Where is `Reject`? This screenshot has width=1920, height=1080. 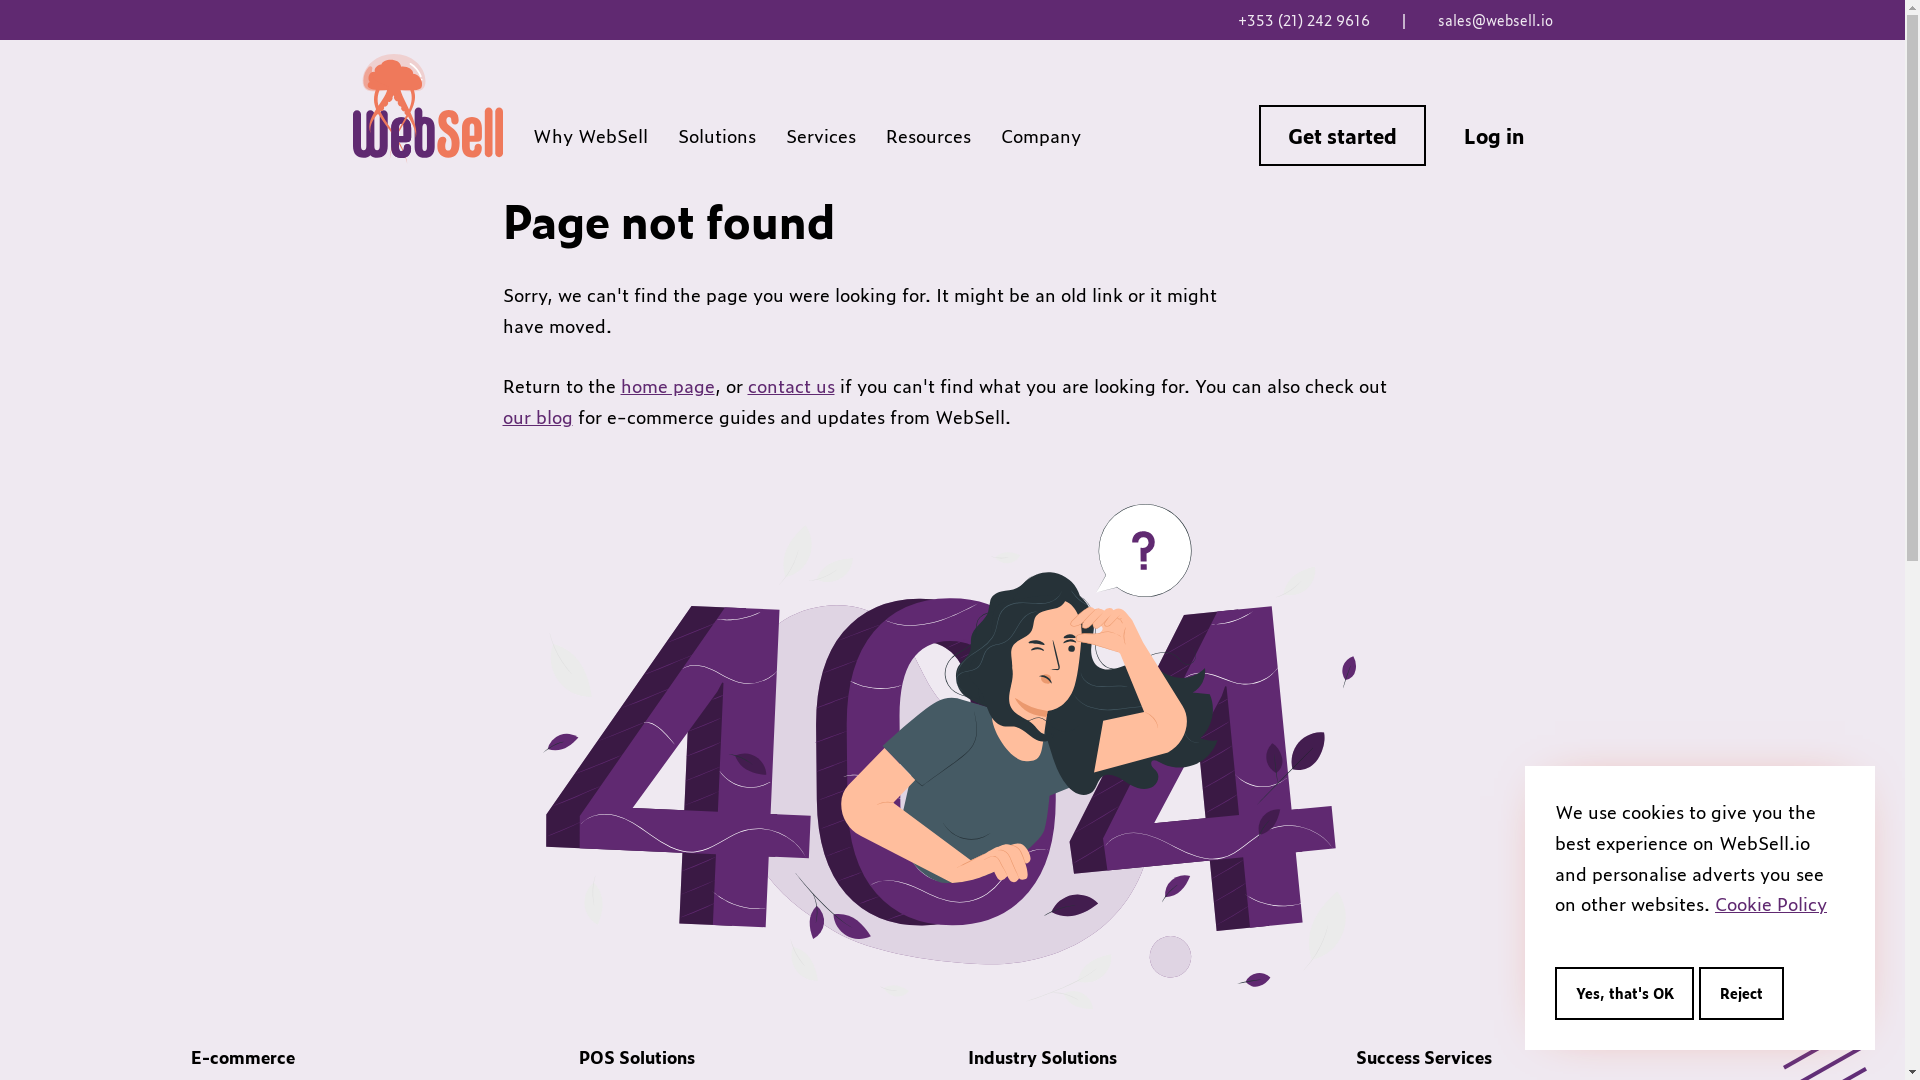 Reject is located at coordinates (1741, 994).